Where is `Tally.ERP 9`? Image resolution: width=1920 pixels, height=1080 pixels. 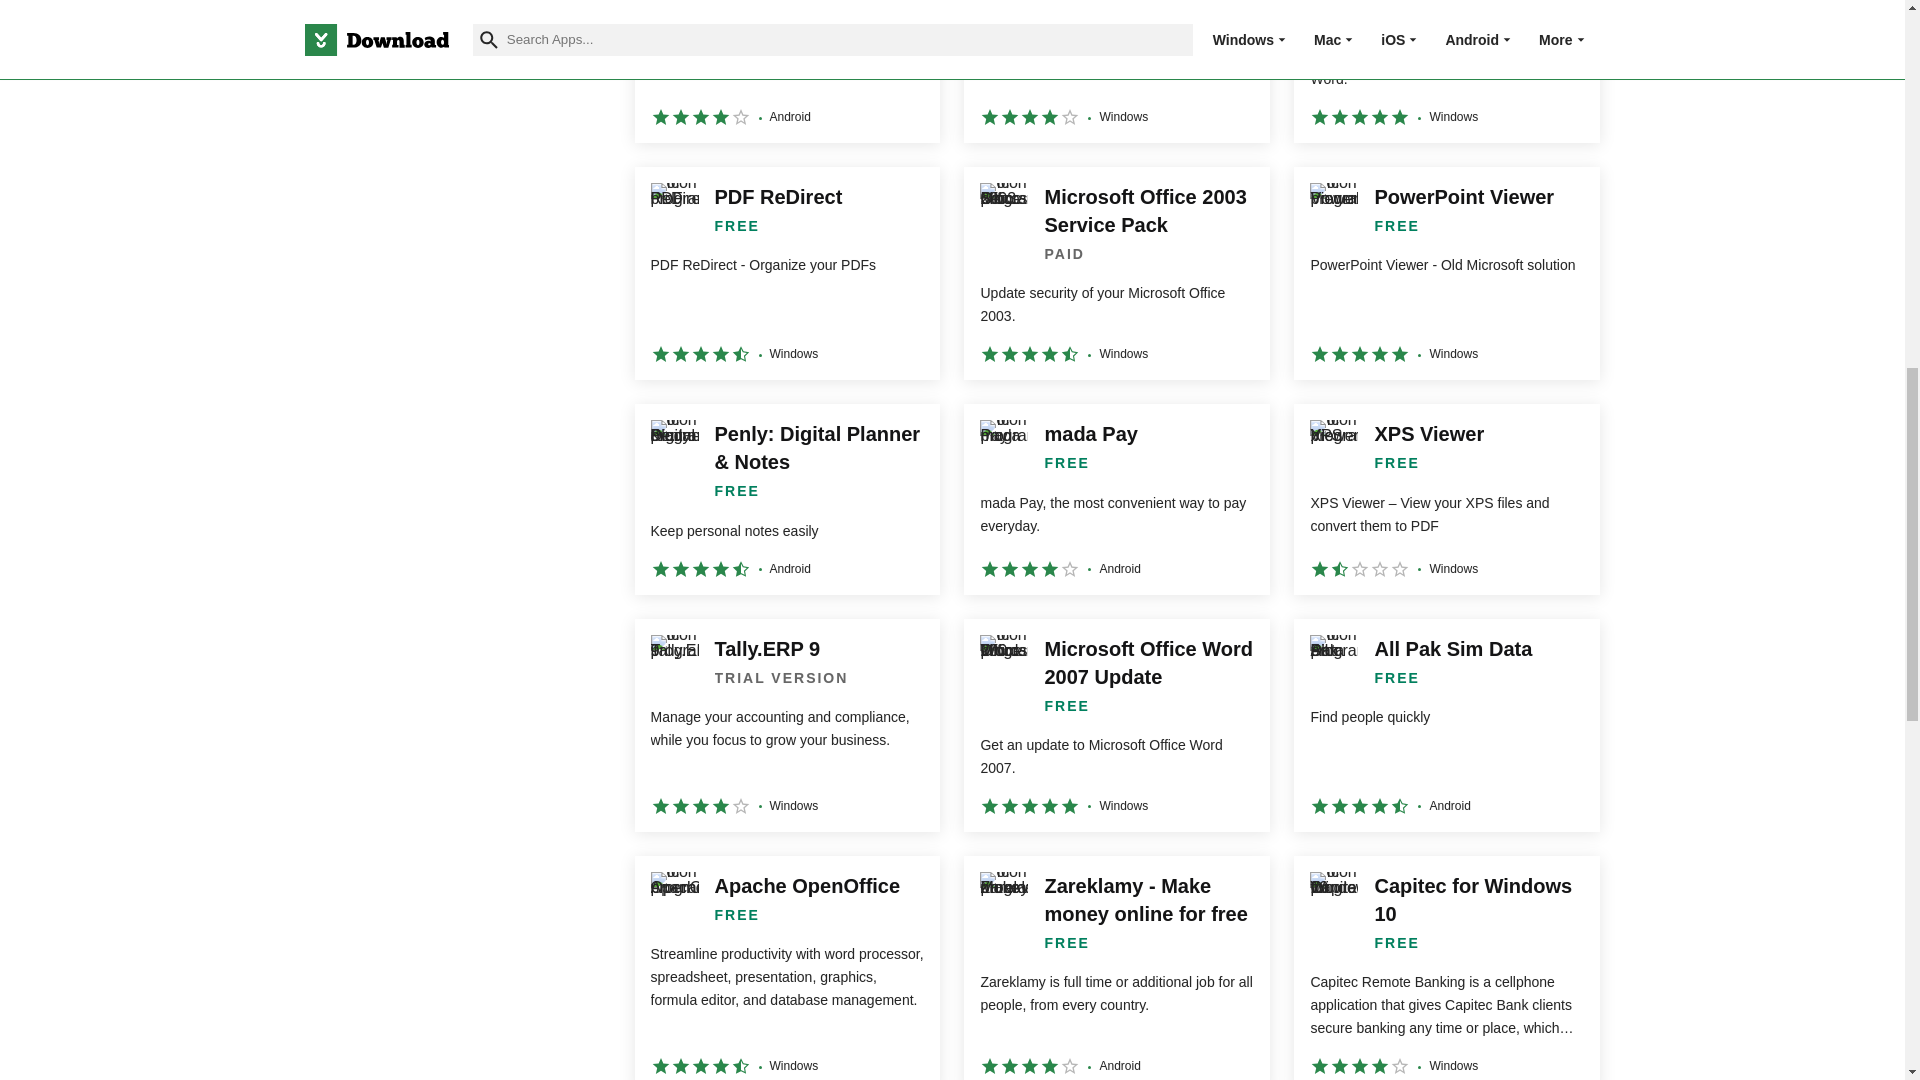
Tally.ERP 9 is located at coordinates (786, 724).